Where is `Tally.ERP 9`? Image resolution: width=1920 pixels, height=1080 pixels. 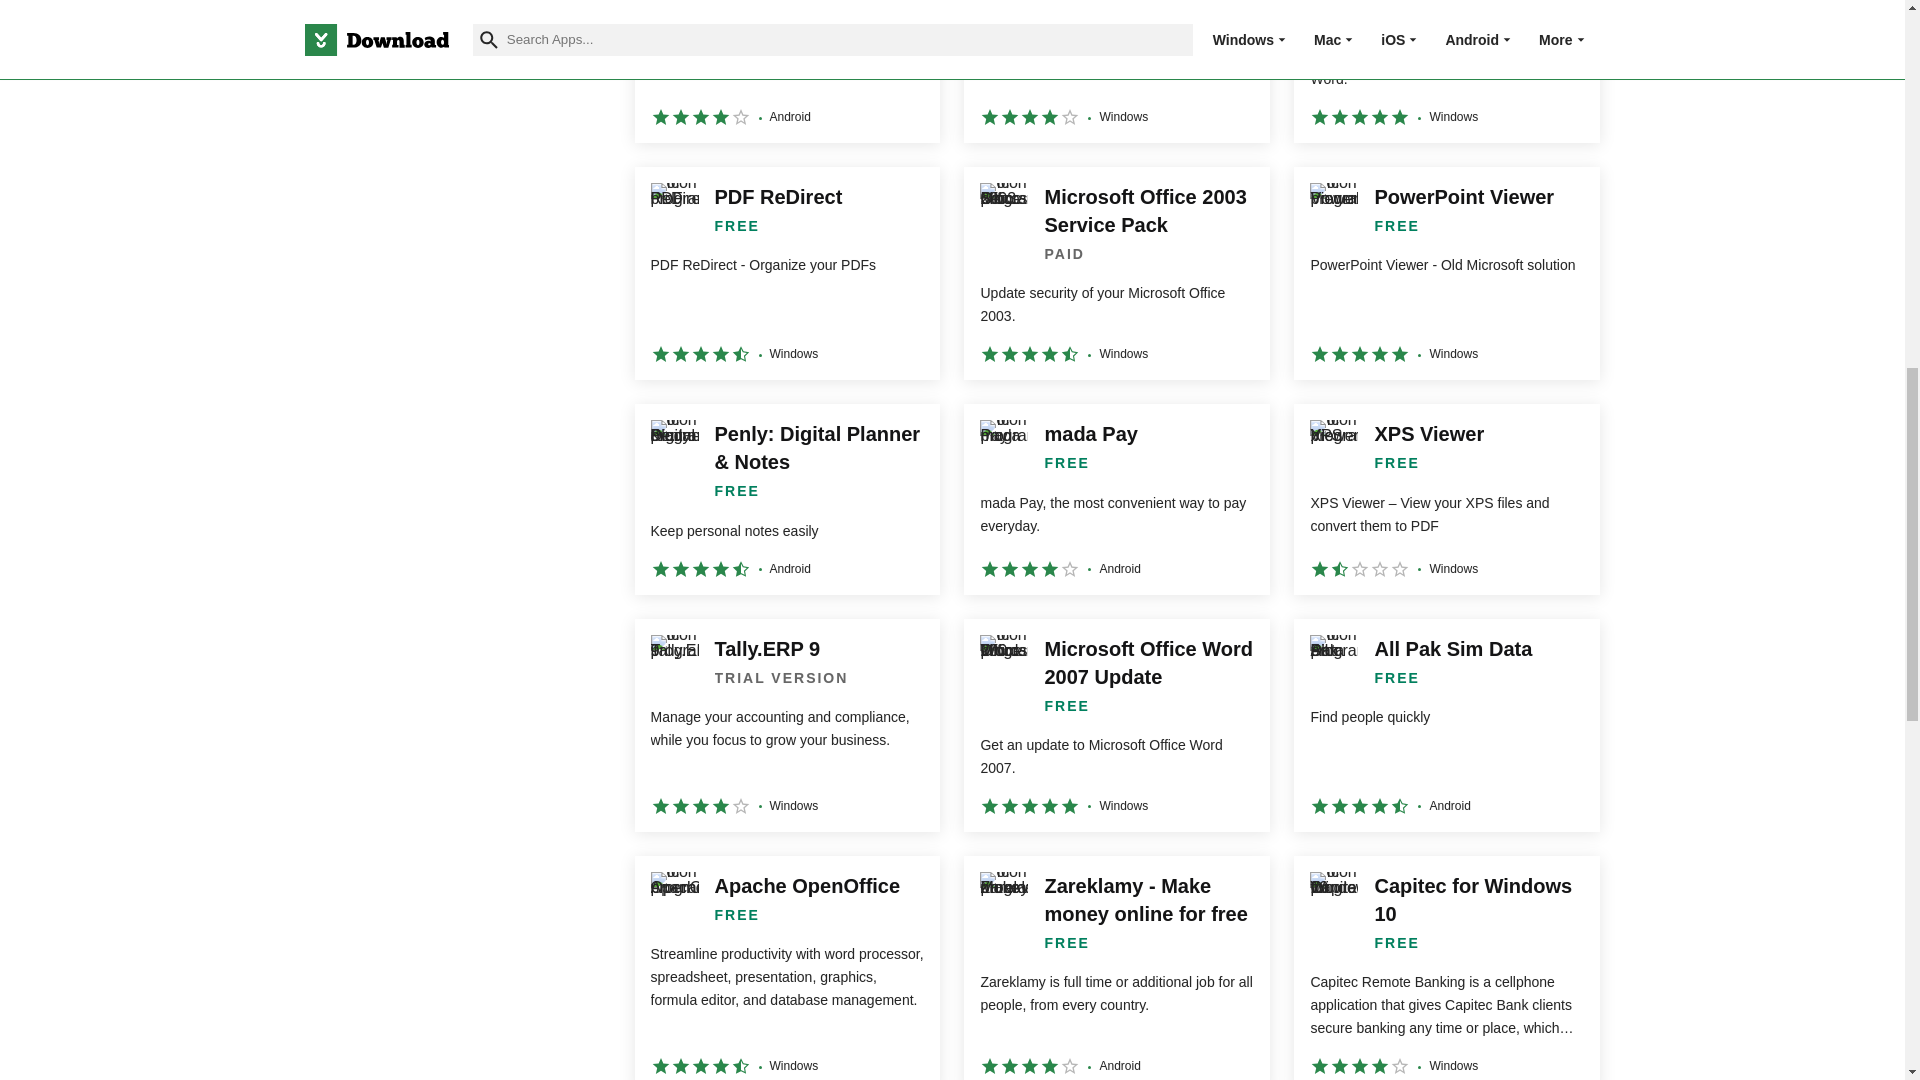
Tally.ERP 9 is located at coordinates (786, 724).